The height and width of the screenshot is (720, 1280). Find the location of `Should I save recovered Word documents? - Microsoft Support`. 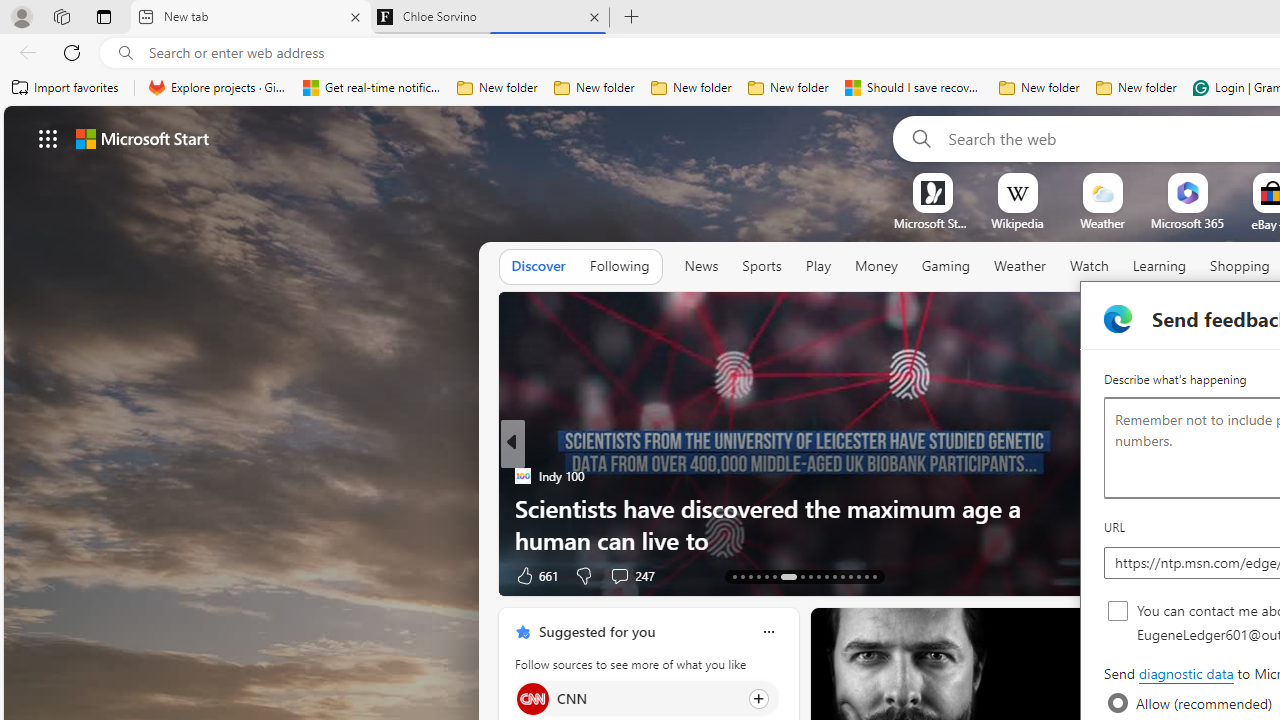

Should I save recovered Word documents? - Microsoft Support is located at coordinates (914, 88).